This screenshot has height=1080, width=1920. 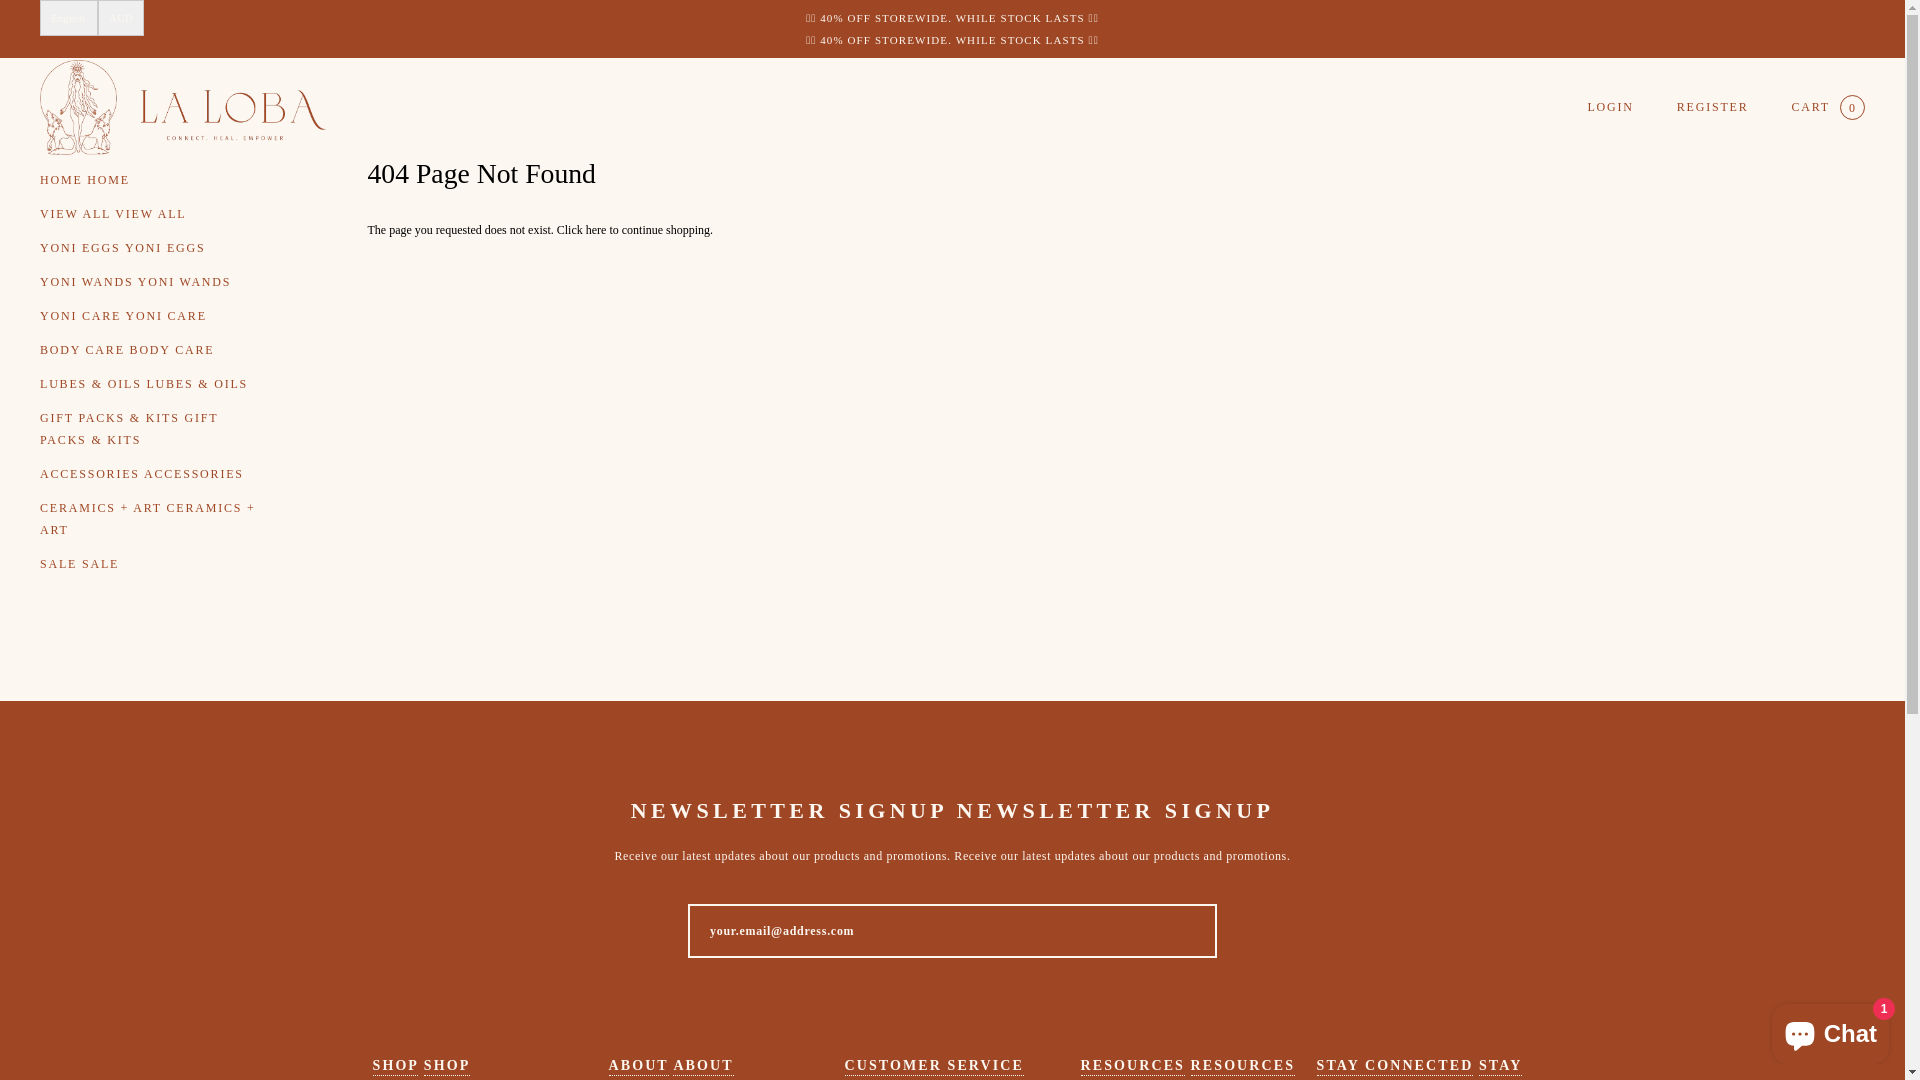 I want to click on LOGIN, so click(x=1610, y=107).